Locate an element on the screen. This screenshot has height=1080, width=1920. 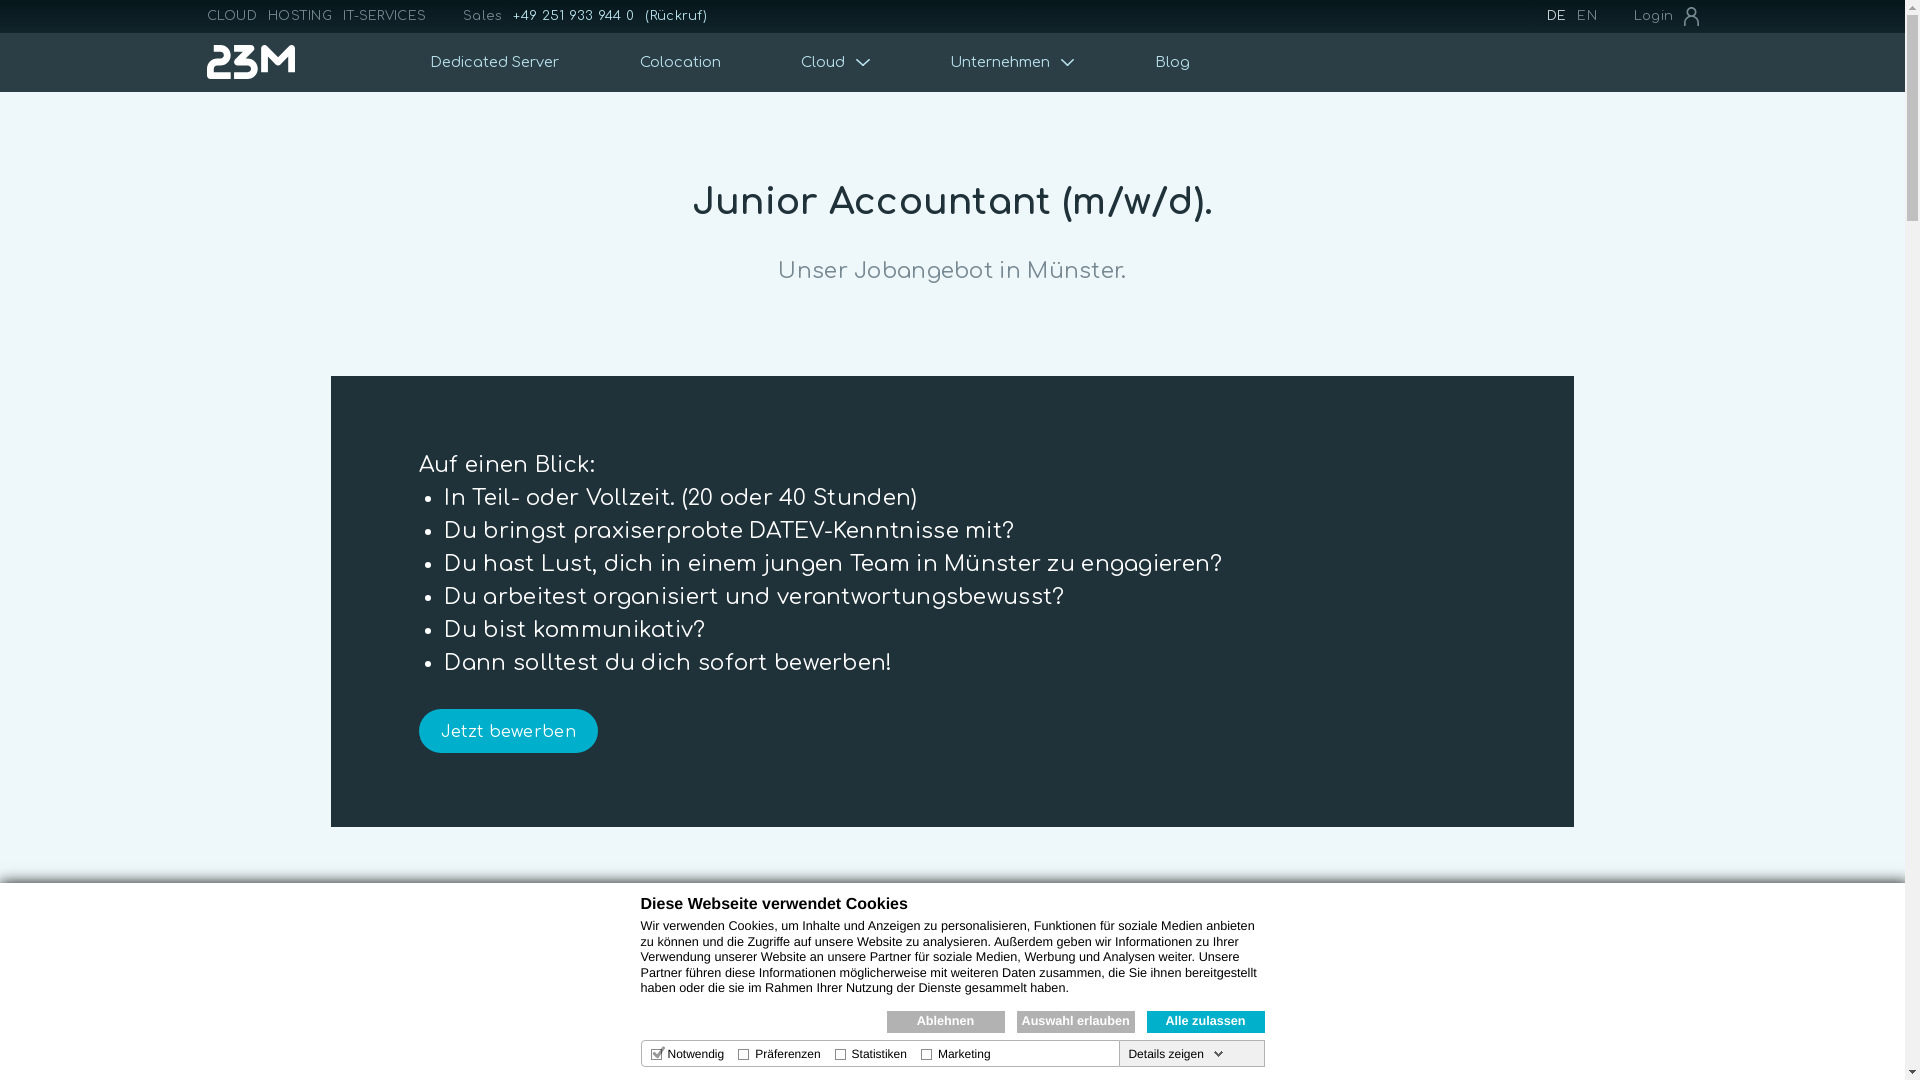
Details zeigen is located at coordinates (1176, 1054).